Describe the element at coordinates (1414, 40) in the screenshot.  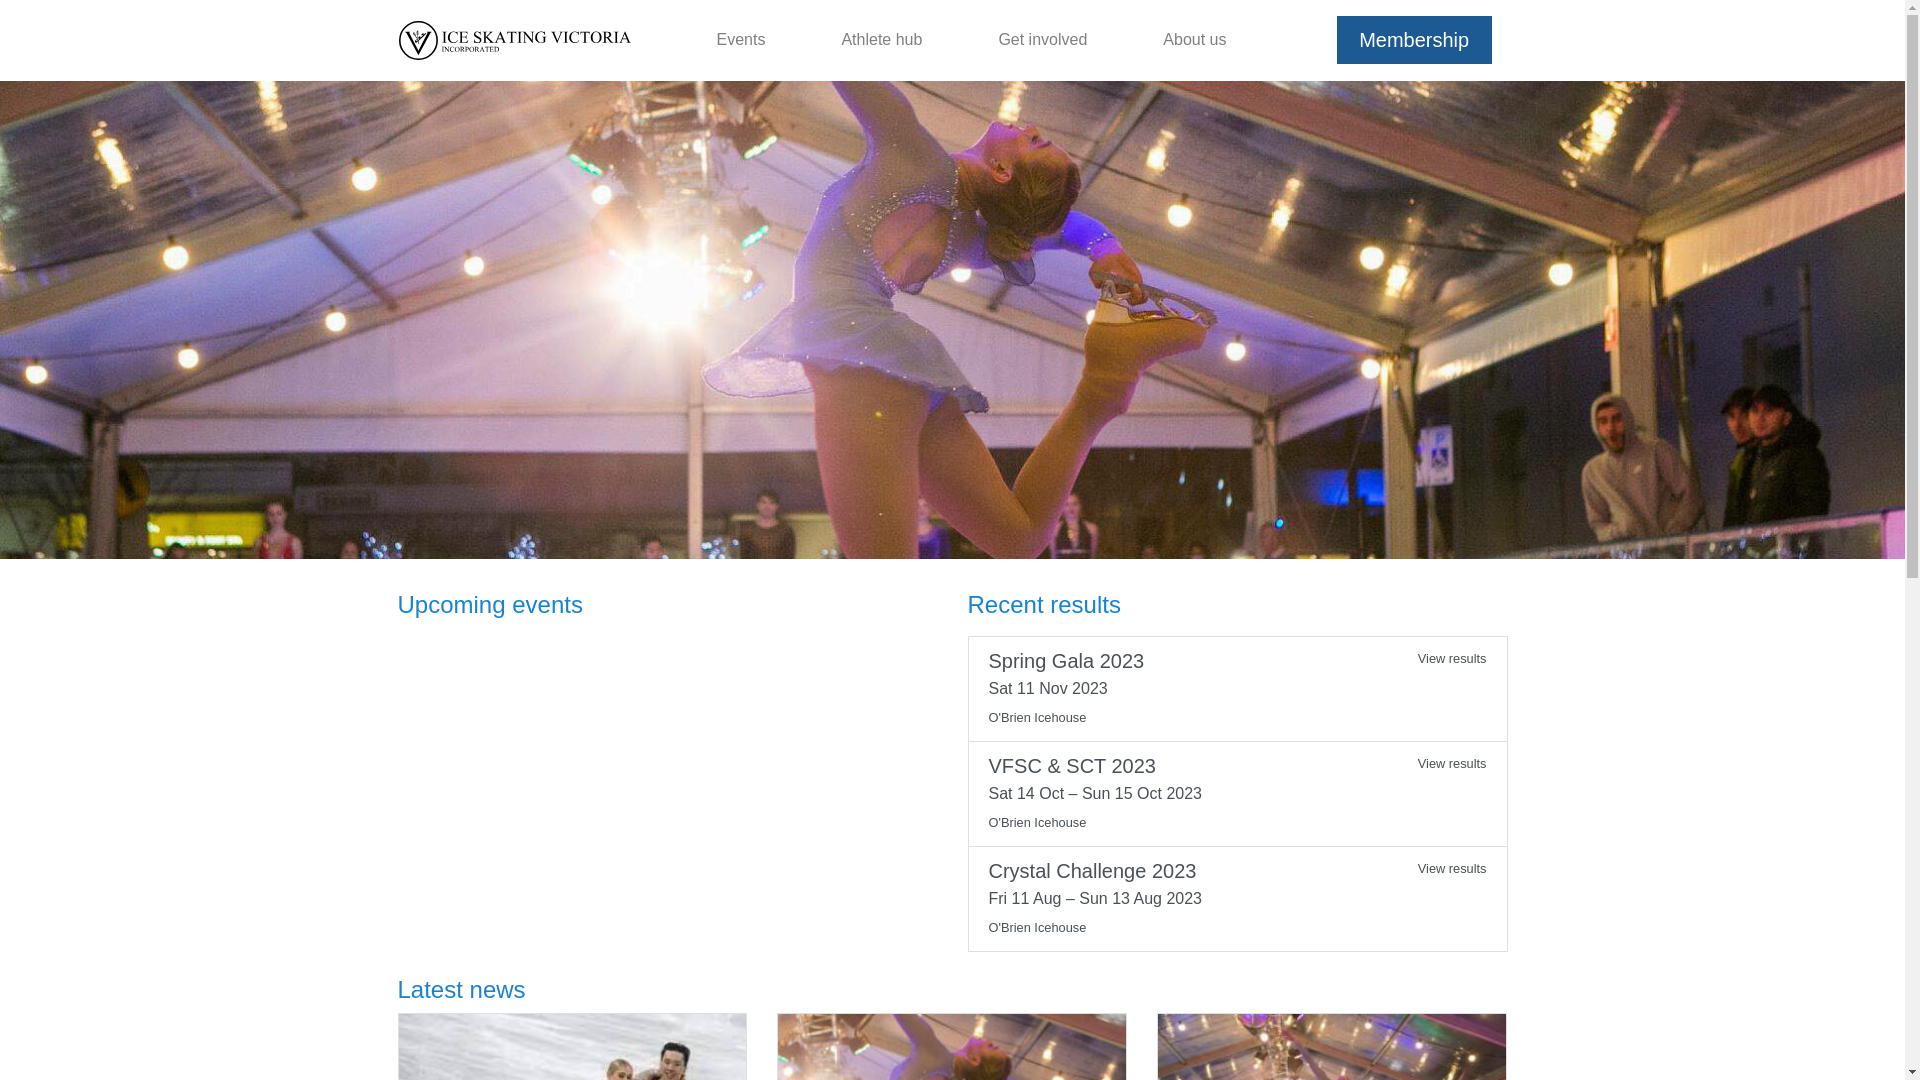
I see `Membership` at that location.